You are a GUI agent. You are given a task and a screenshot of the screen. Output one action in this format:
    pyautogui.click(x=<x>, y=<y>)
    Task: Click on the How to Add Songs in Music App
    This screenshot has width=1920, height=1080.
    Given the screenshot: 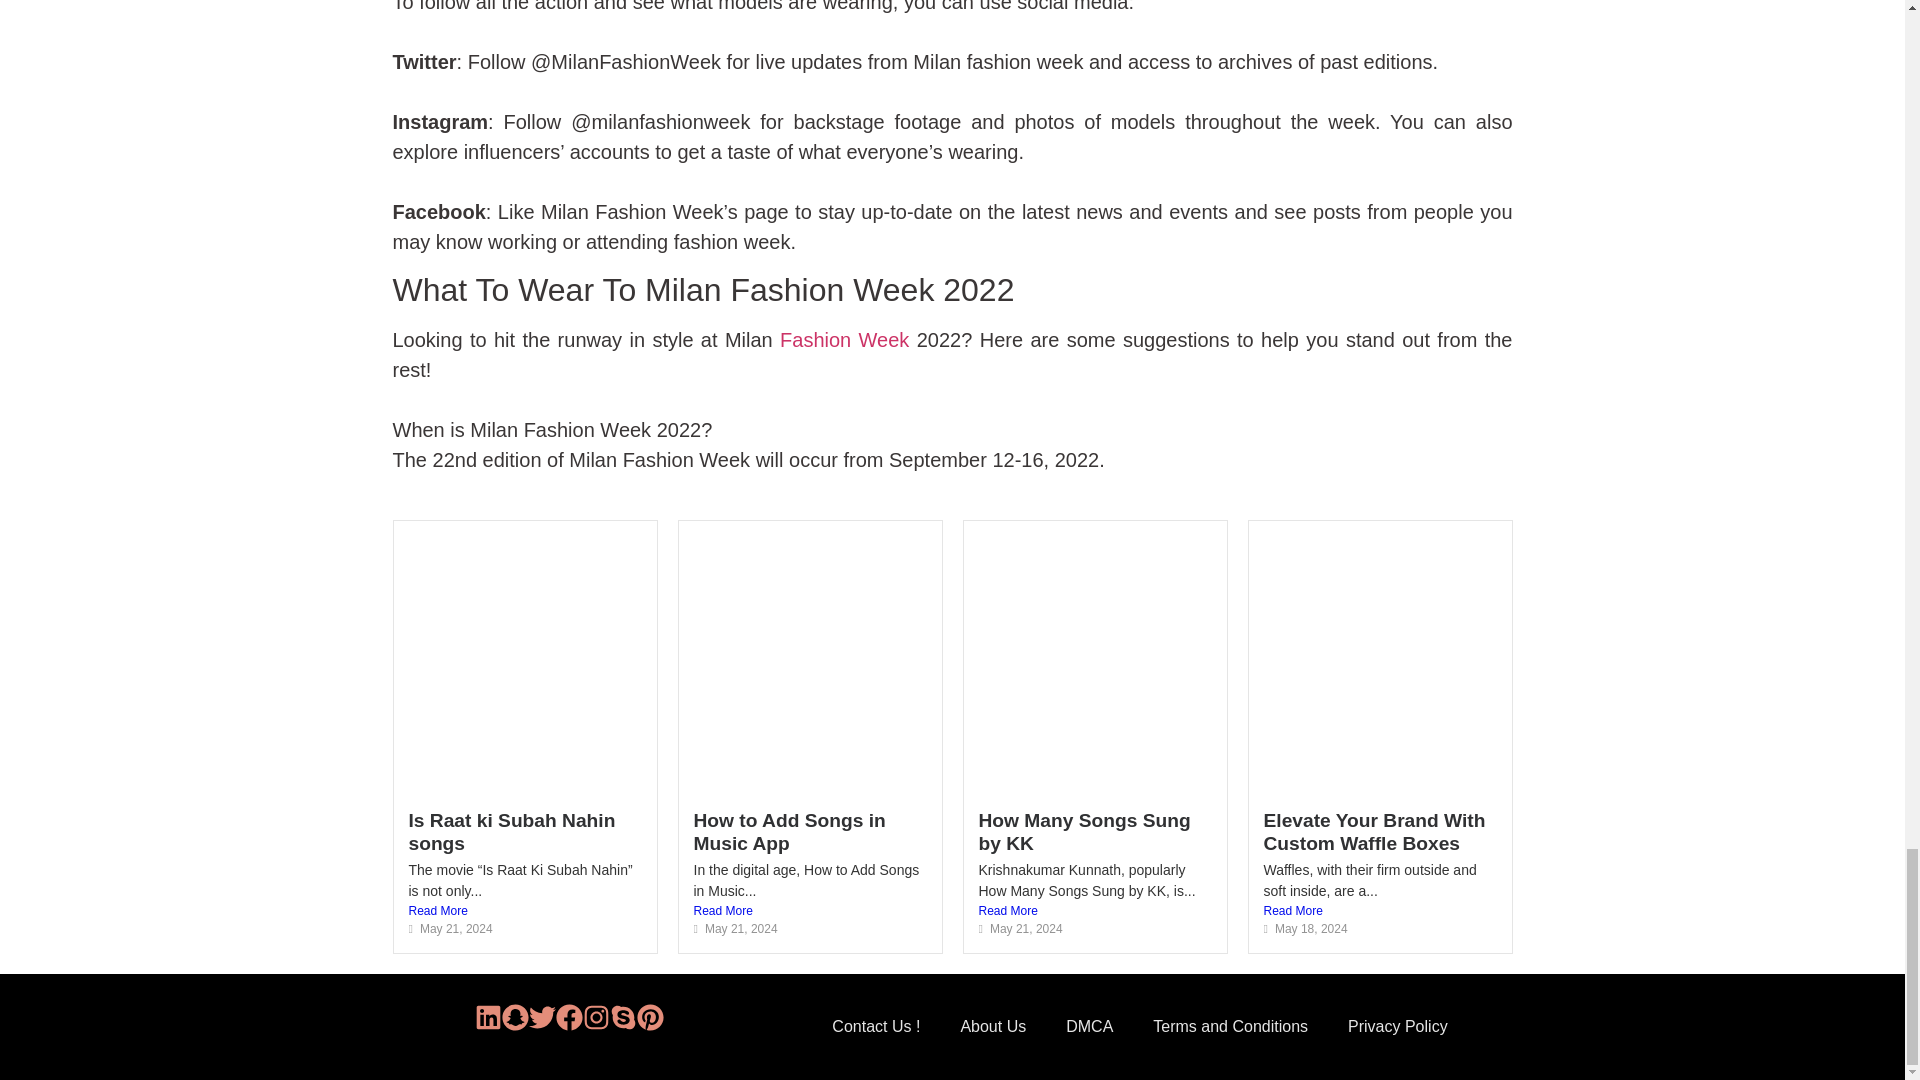 What is the action you would take?
    pyautogui.click(x=789, y=832)
    